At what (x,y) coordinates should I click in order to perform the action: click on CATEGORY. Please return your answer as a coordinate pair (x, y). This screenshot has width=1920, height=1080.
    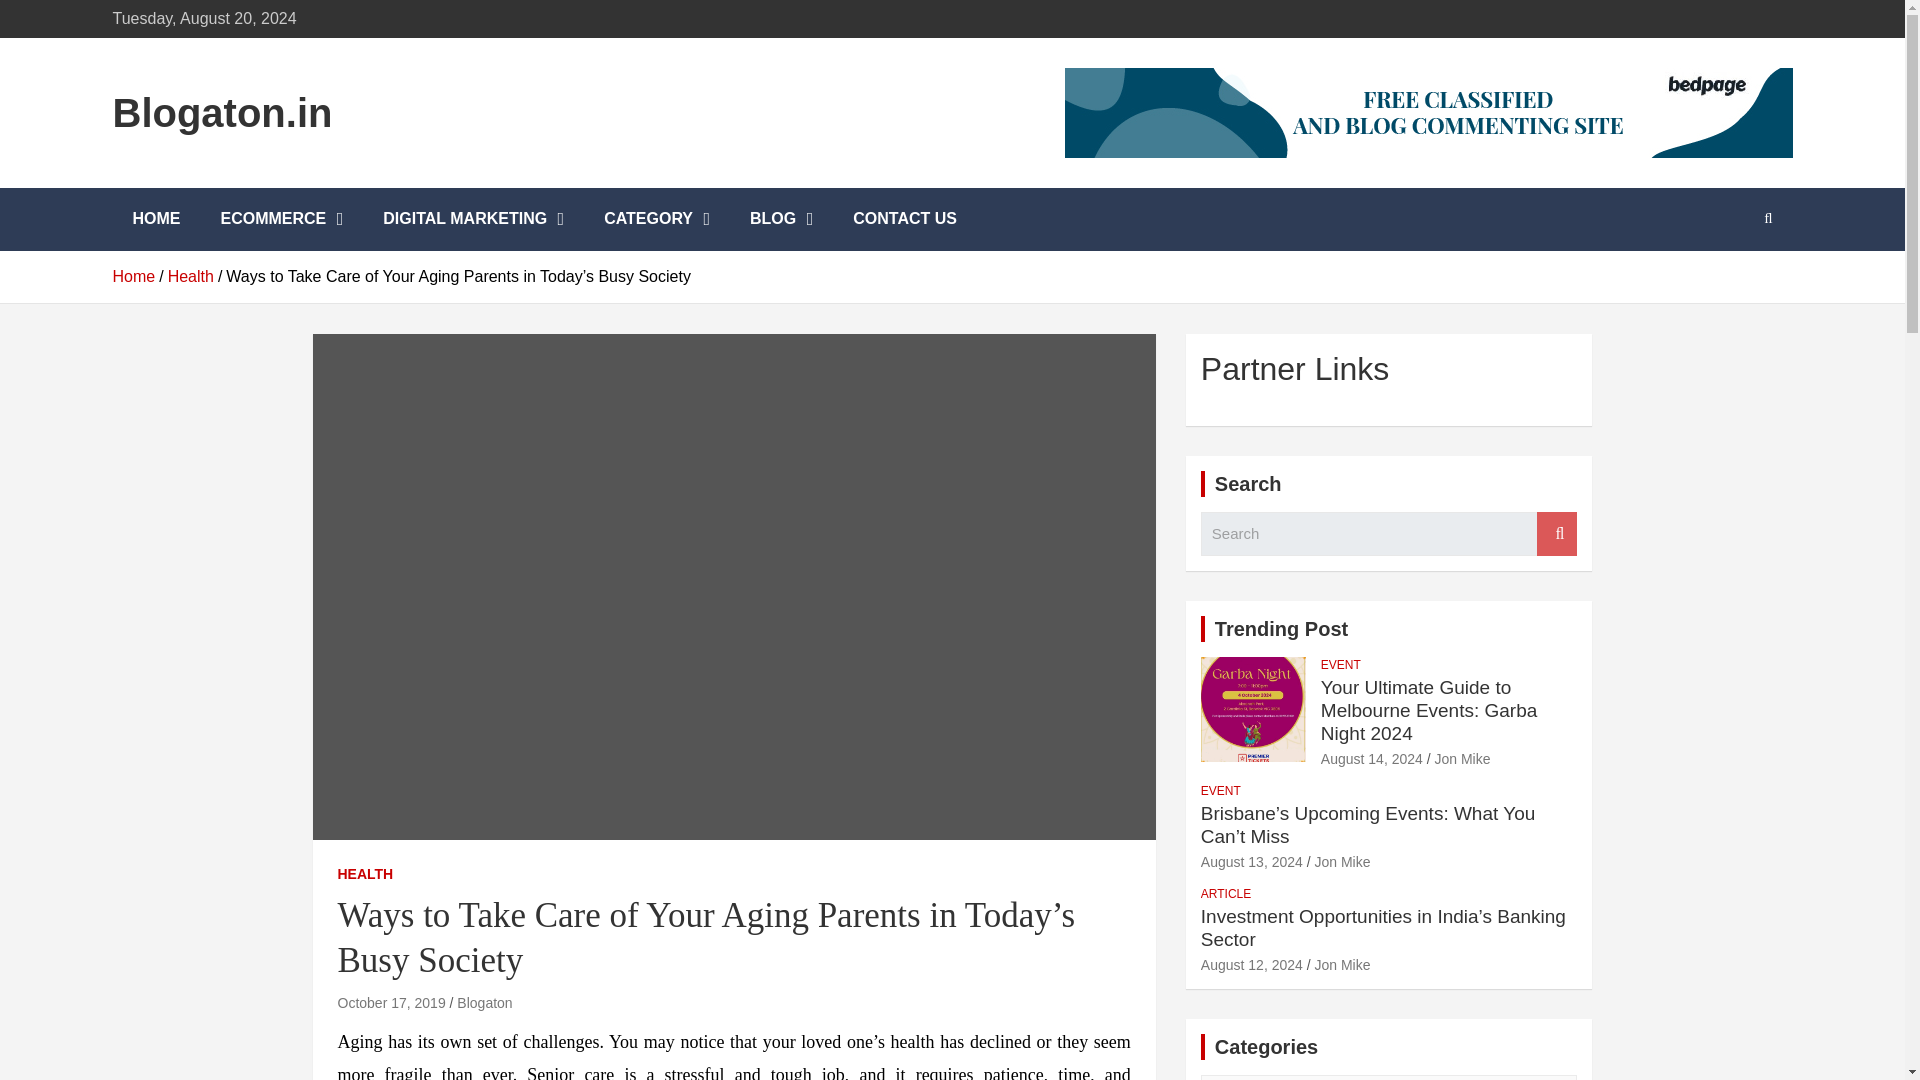
    Looking at the image, I should click on (656, 218).